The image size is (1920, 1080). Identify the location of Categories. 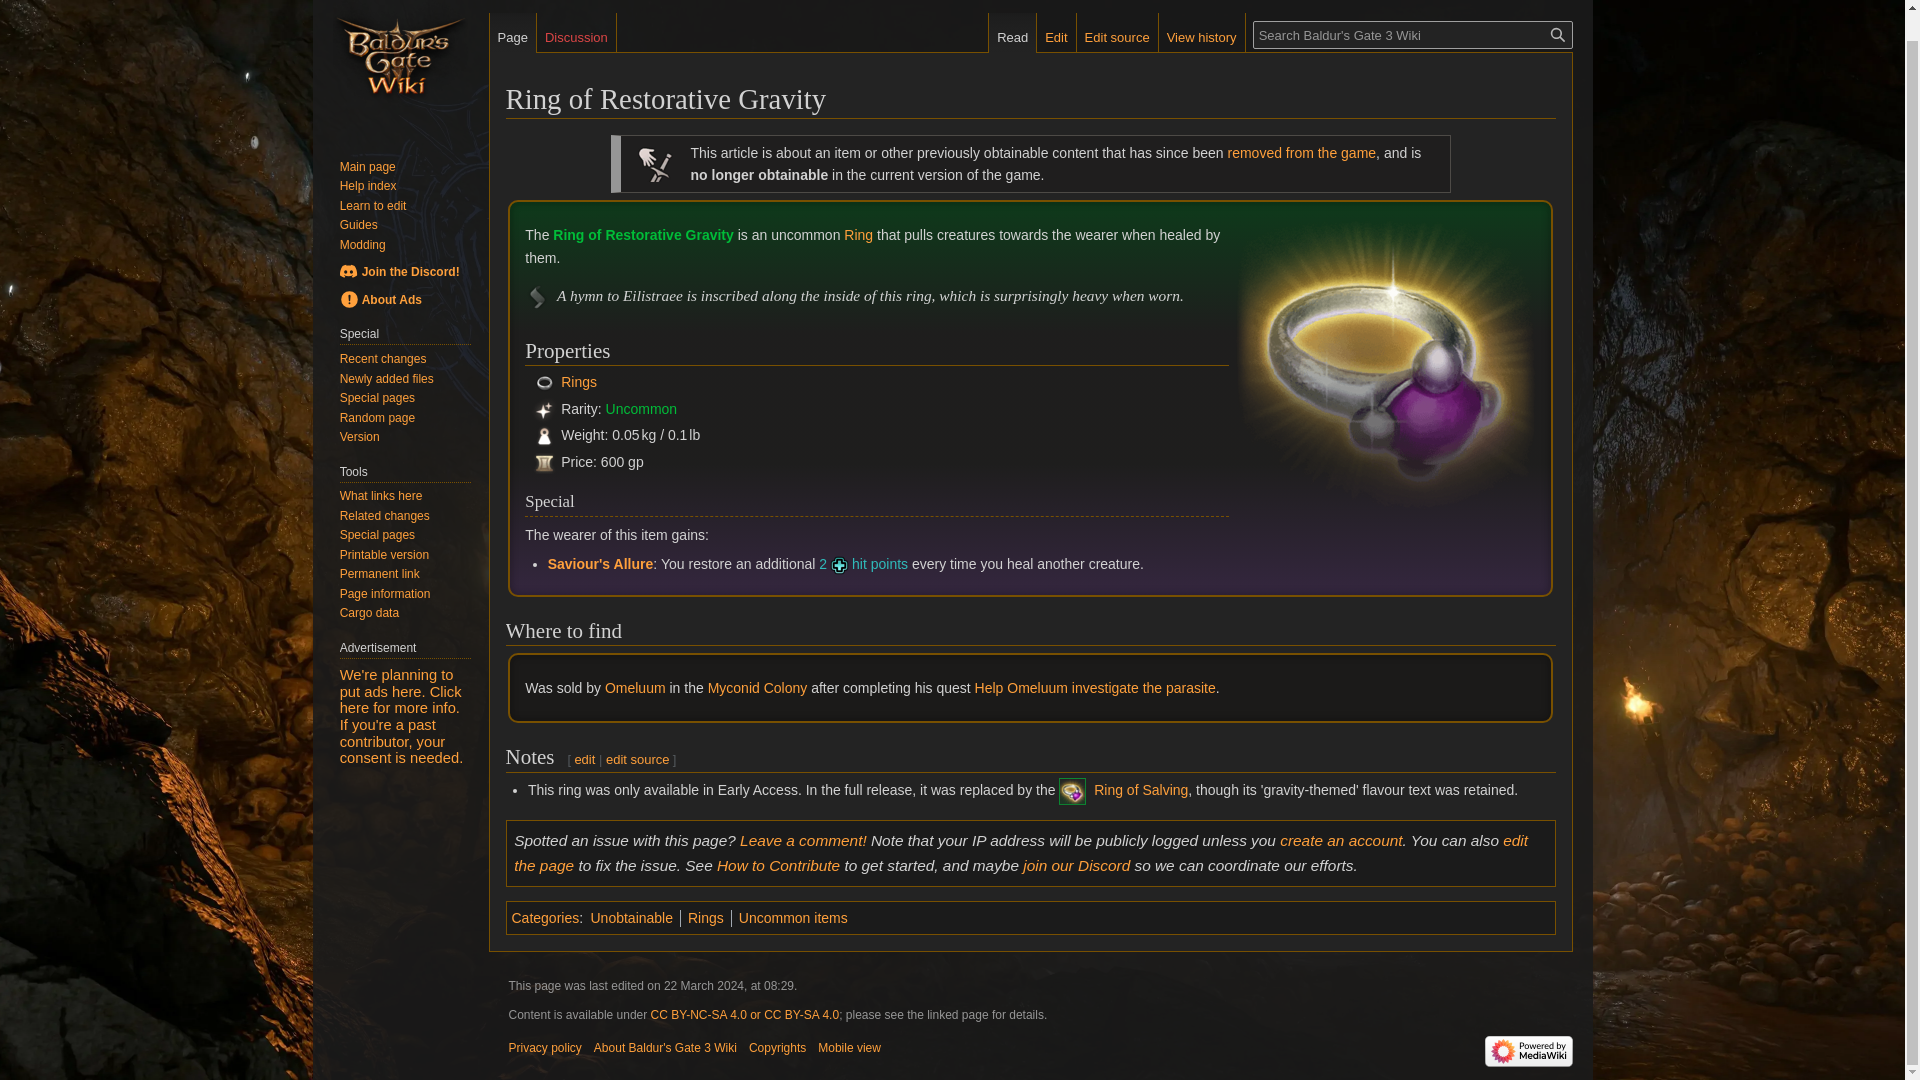
(546, 918).